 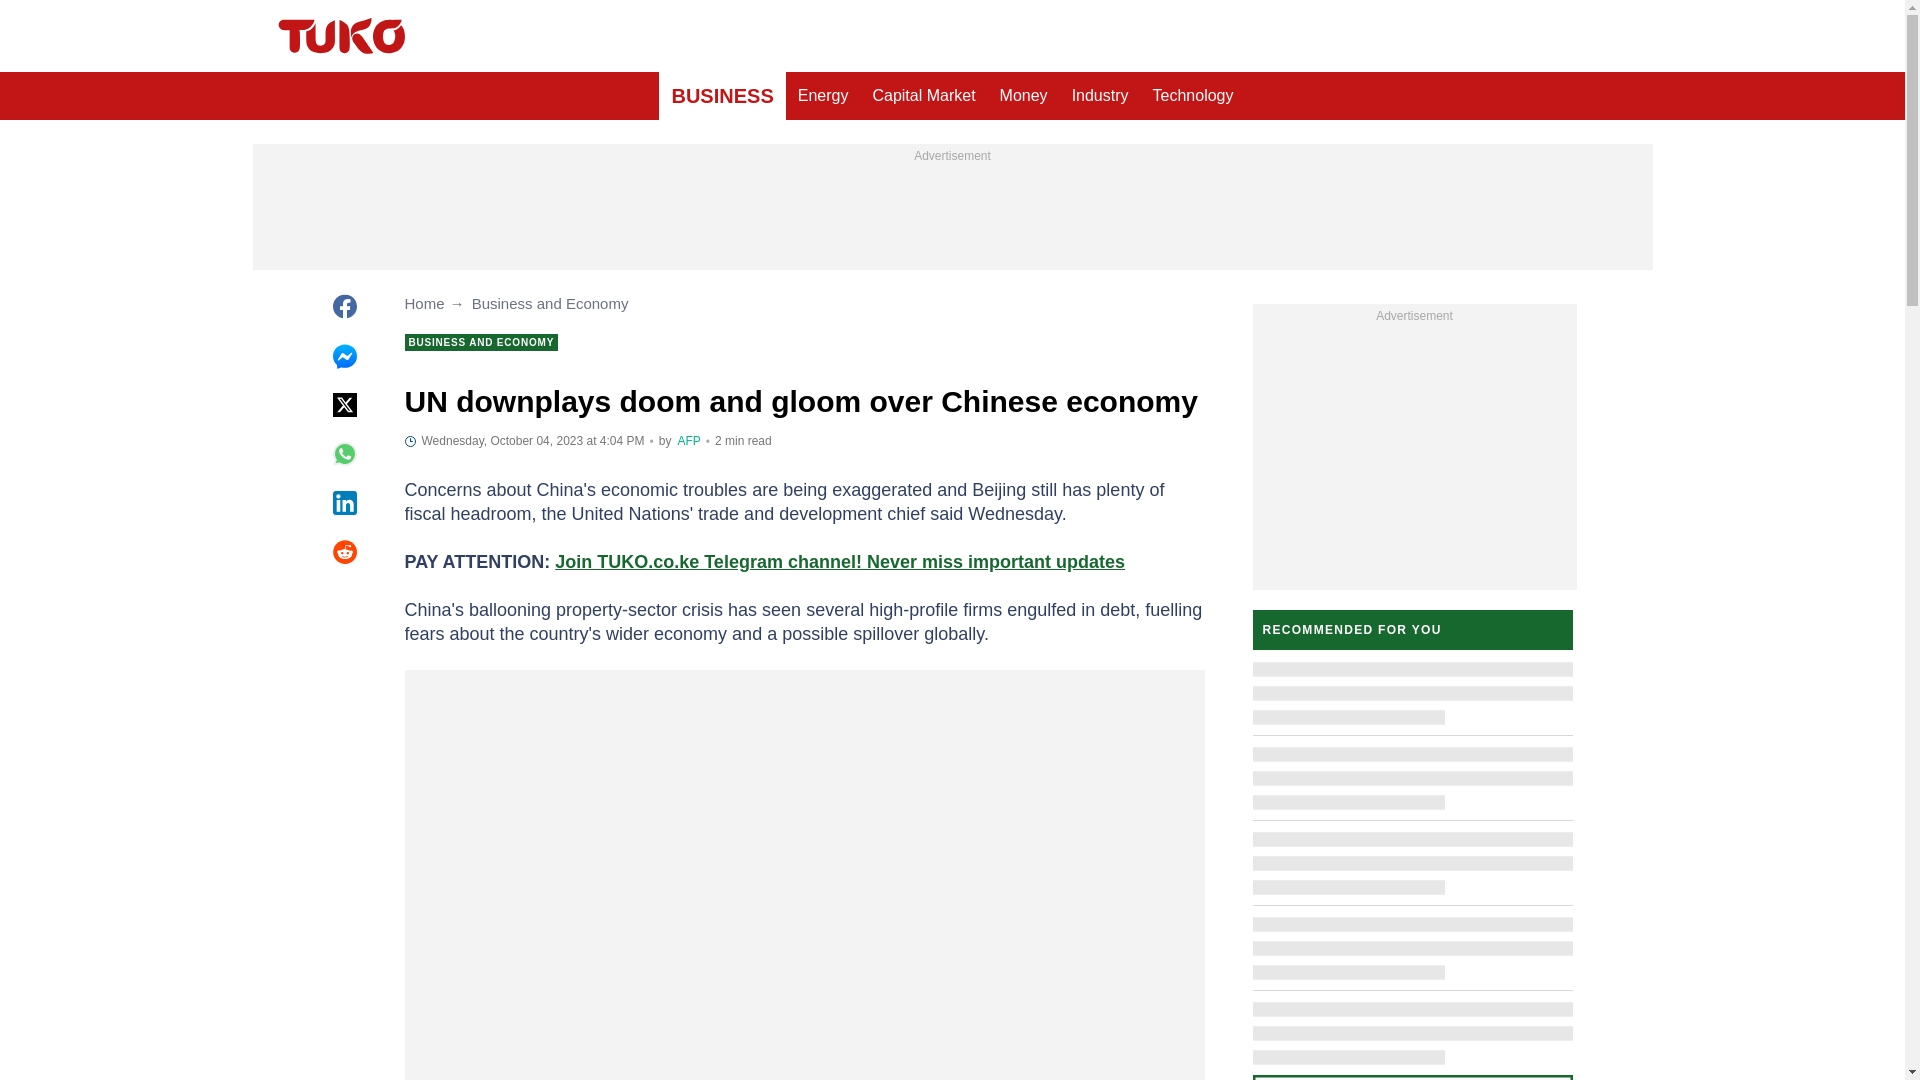 I want to click on Money, so click(x=1024, y=96).